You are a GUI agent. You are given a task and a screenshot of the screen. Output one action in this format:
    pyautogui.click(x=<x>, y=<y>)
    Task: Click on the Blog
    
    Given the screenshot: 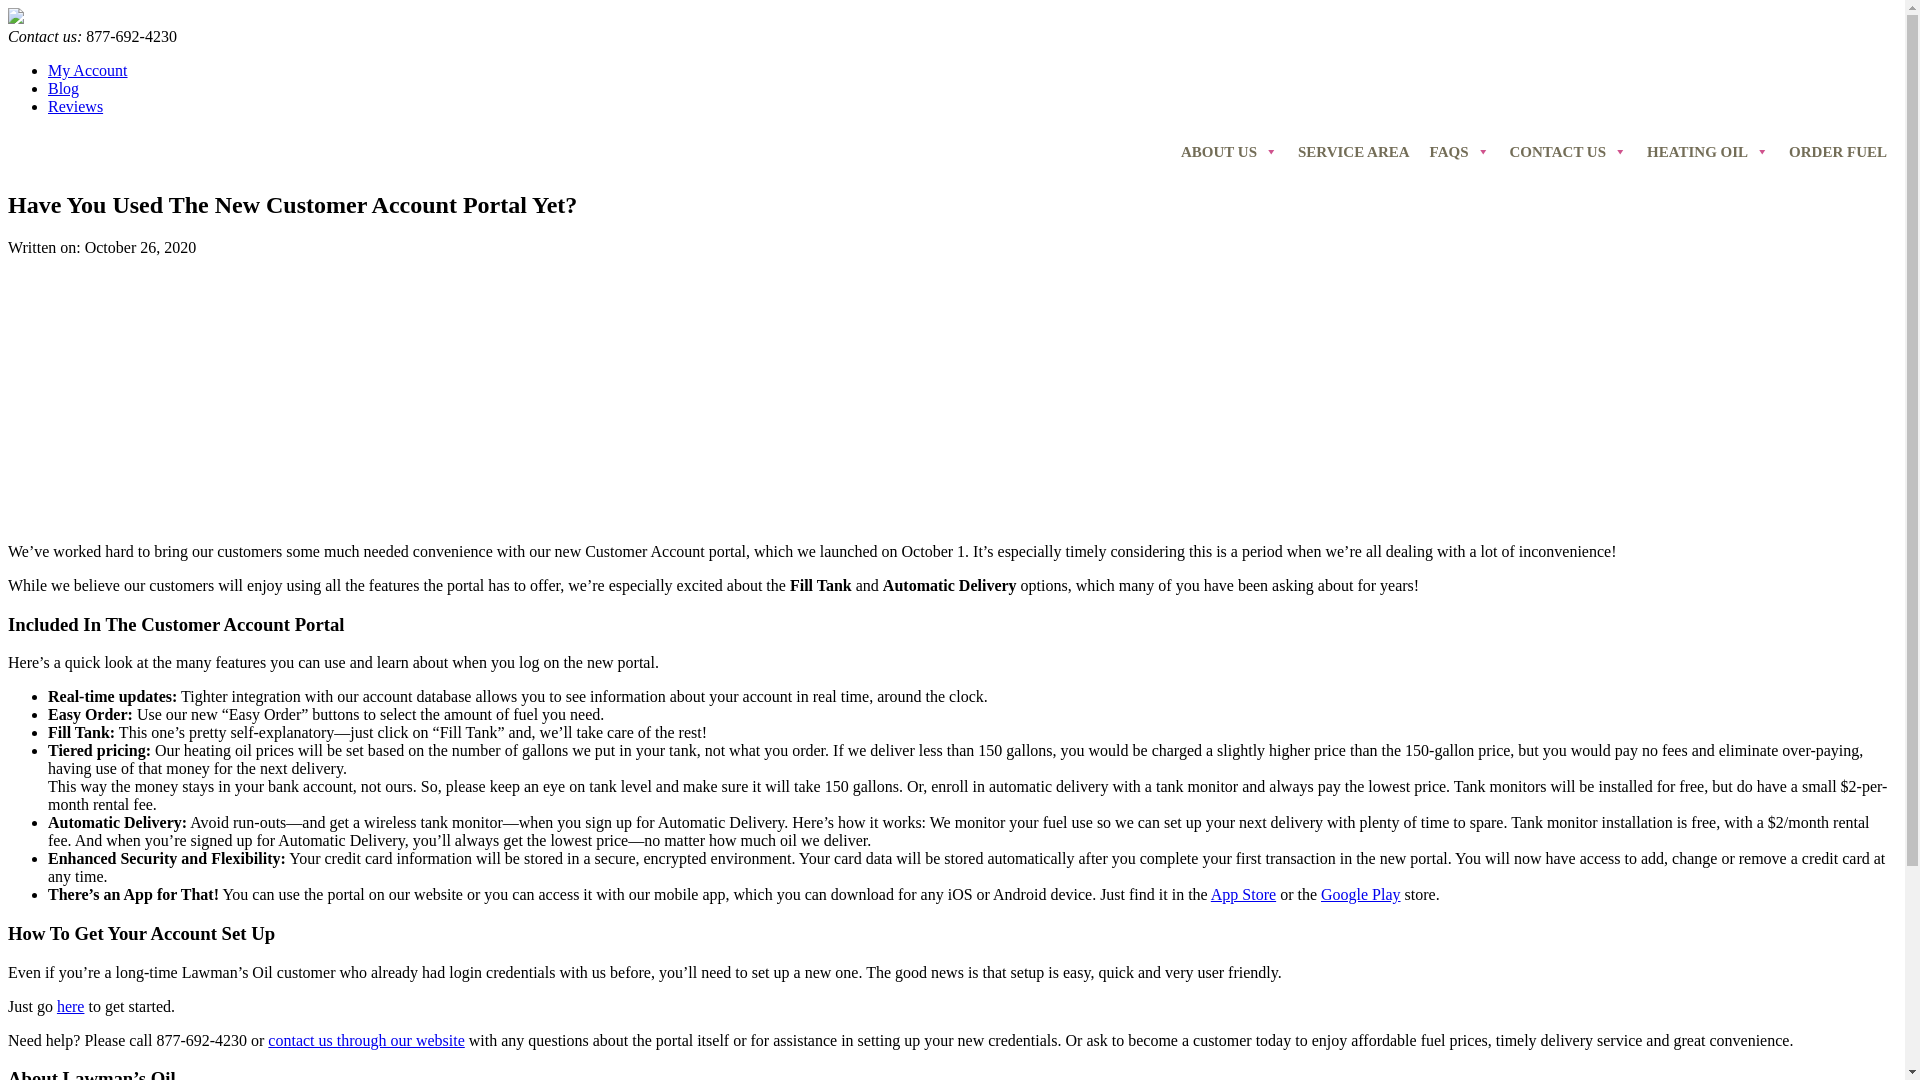 What is the action you would take?
    pyautogui.click(x=63, y=88)
    